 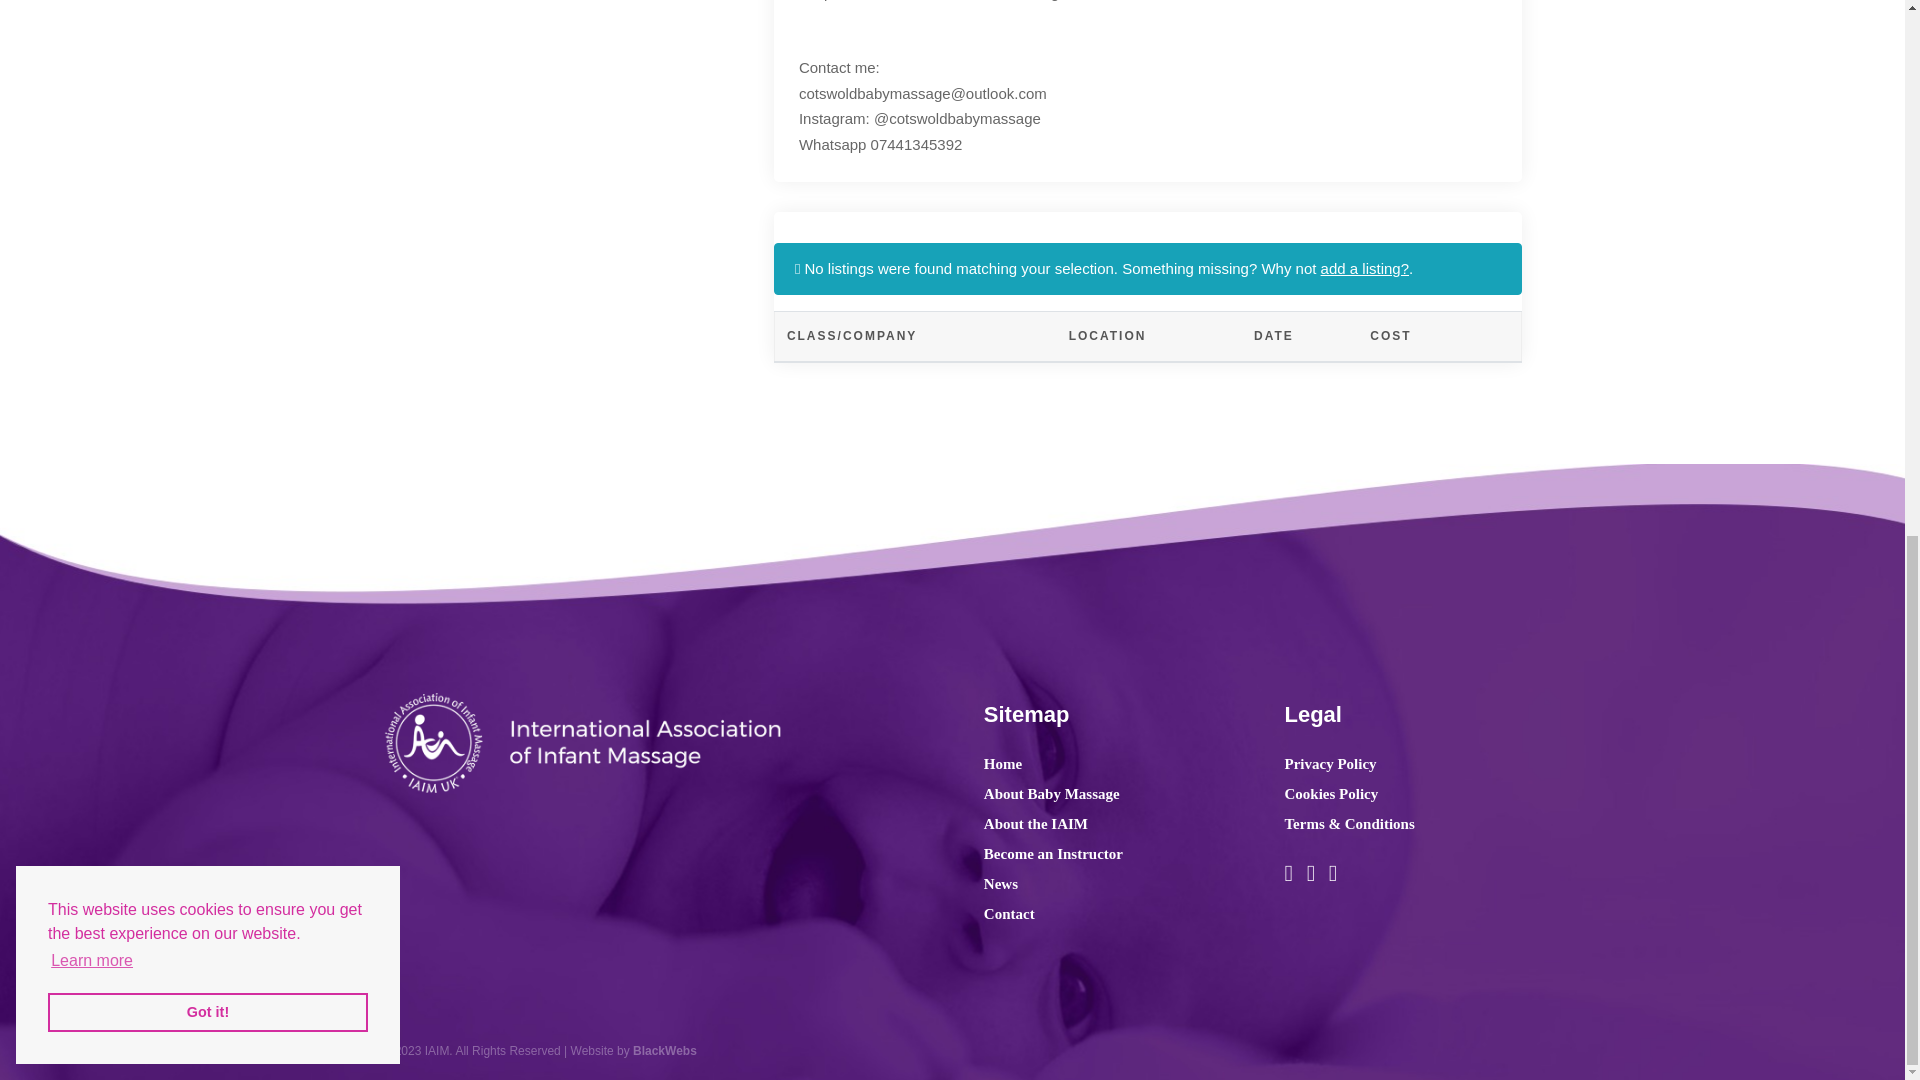 I want to click on About Baby Massage, so click(x=1051, y=794).